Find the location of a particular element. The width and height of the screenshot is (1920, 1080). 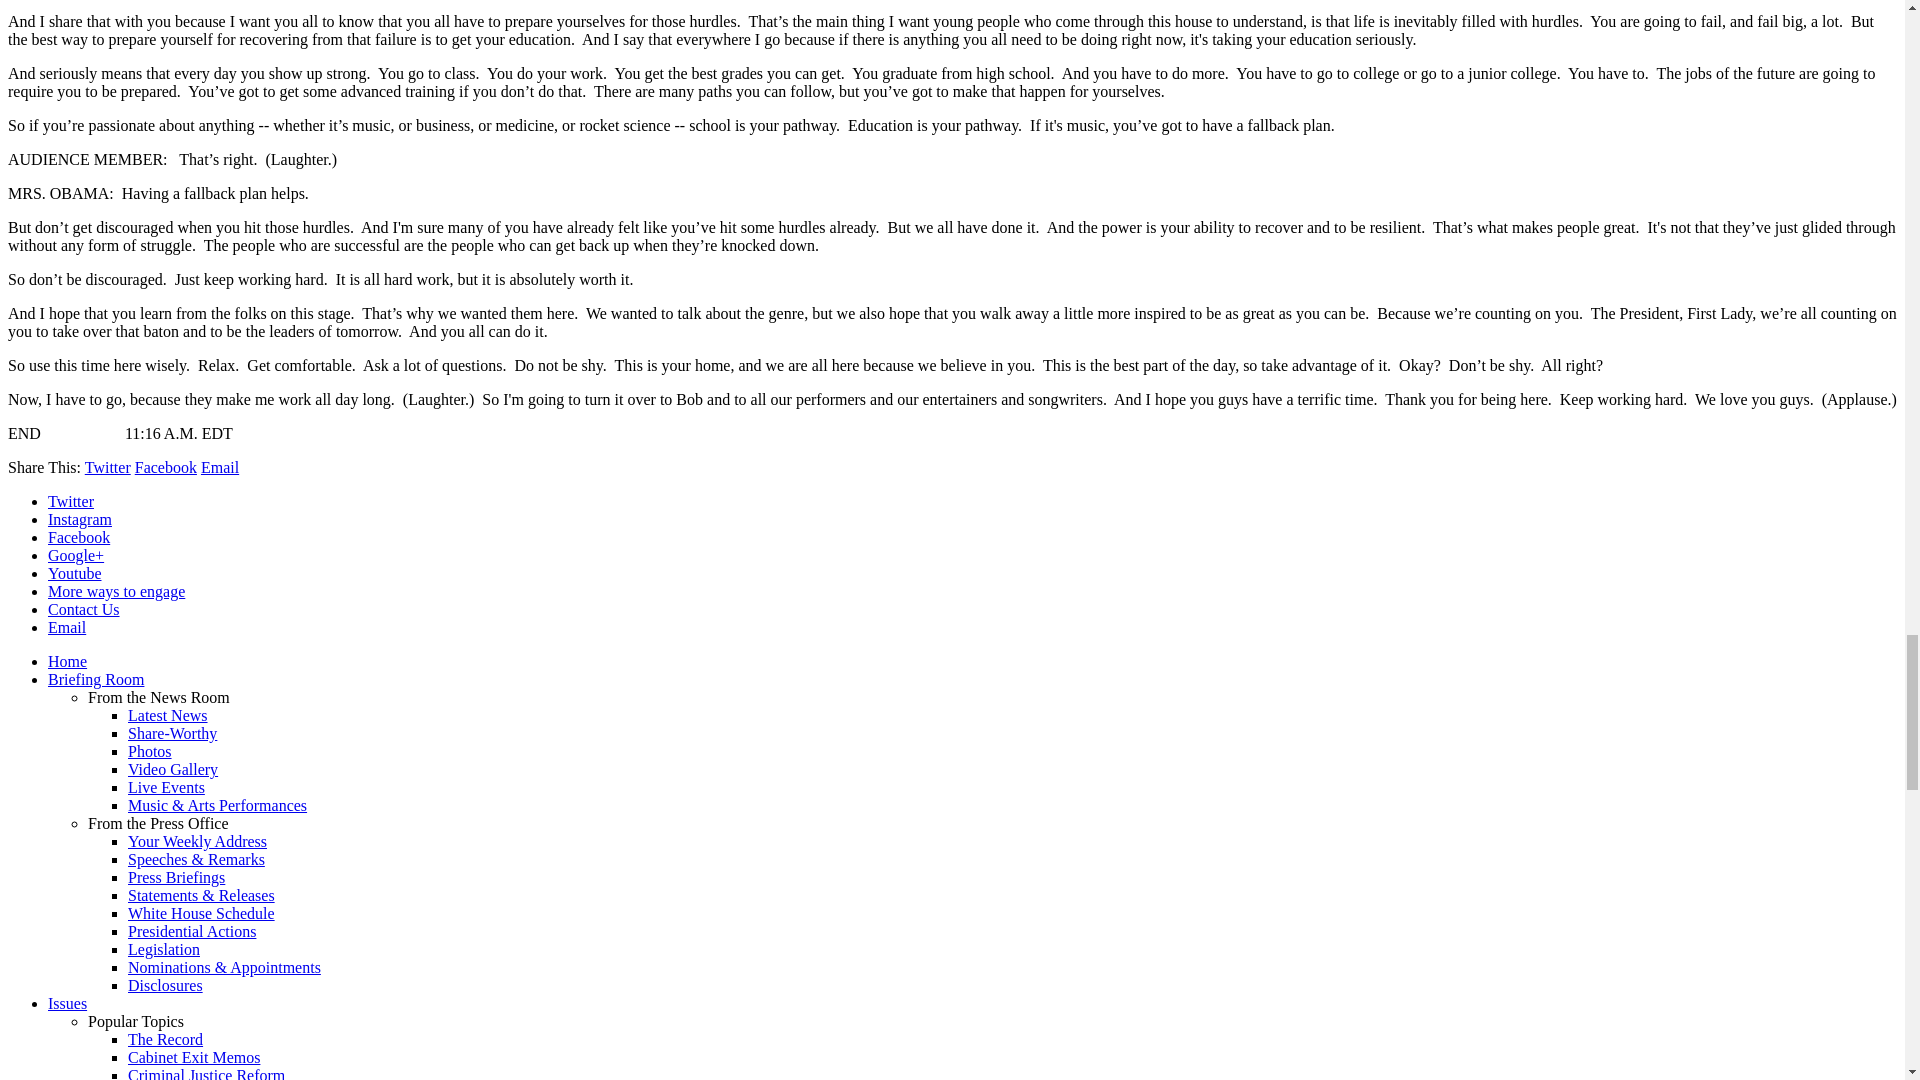

Twitter is located at coordinates (107, 468).